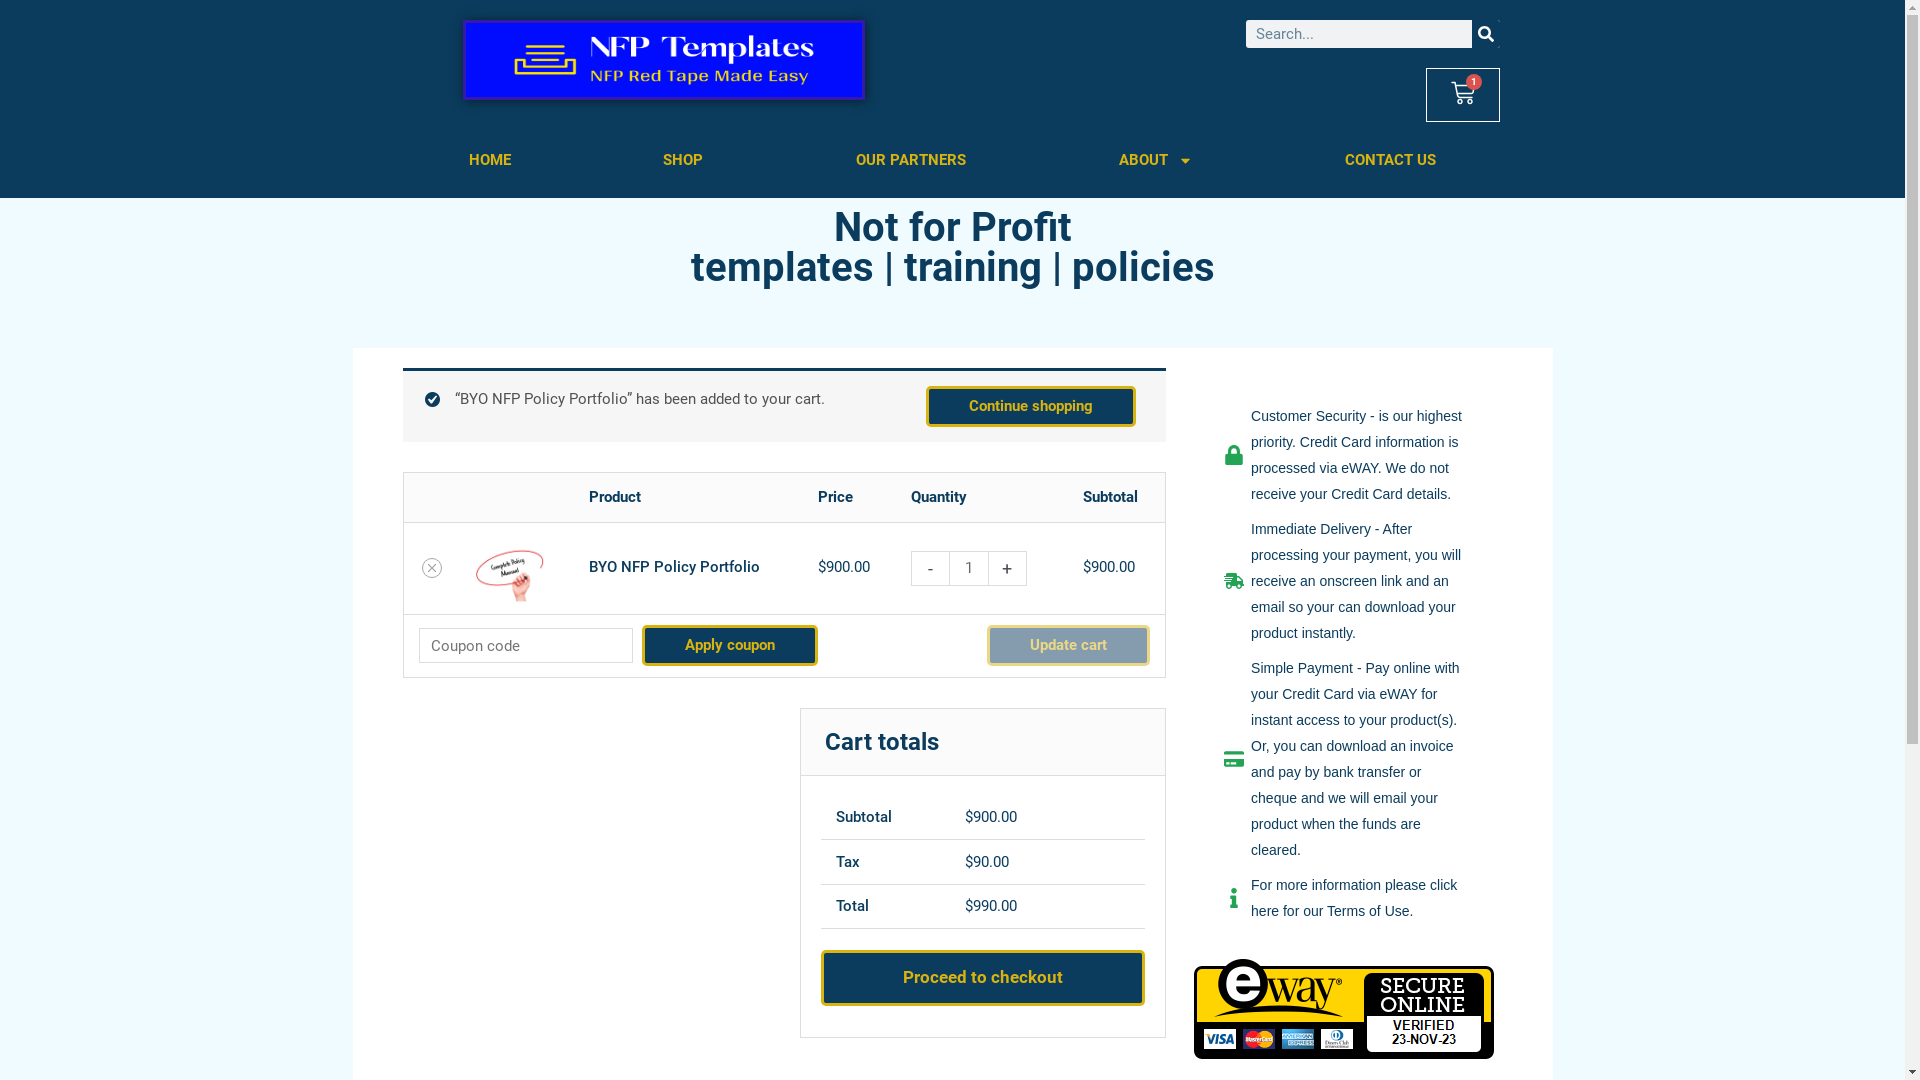 The image size is (1920, 1080). Describe the element at coordinates (912, 160) in the screenshot. I see `OUR PARTNERS` at that location.